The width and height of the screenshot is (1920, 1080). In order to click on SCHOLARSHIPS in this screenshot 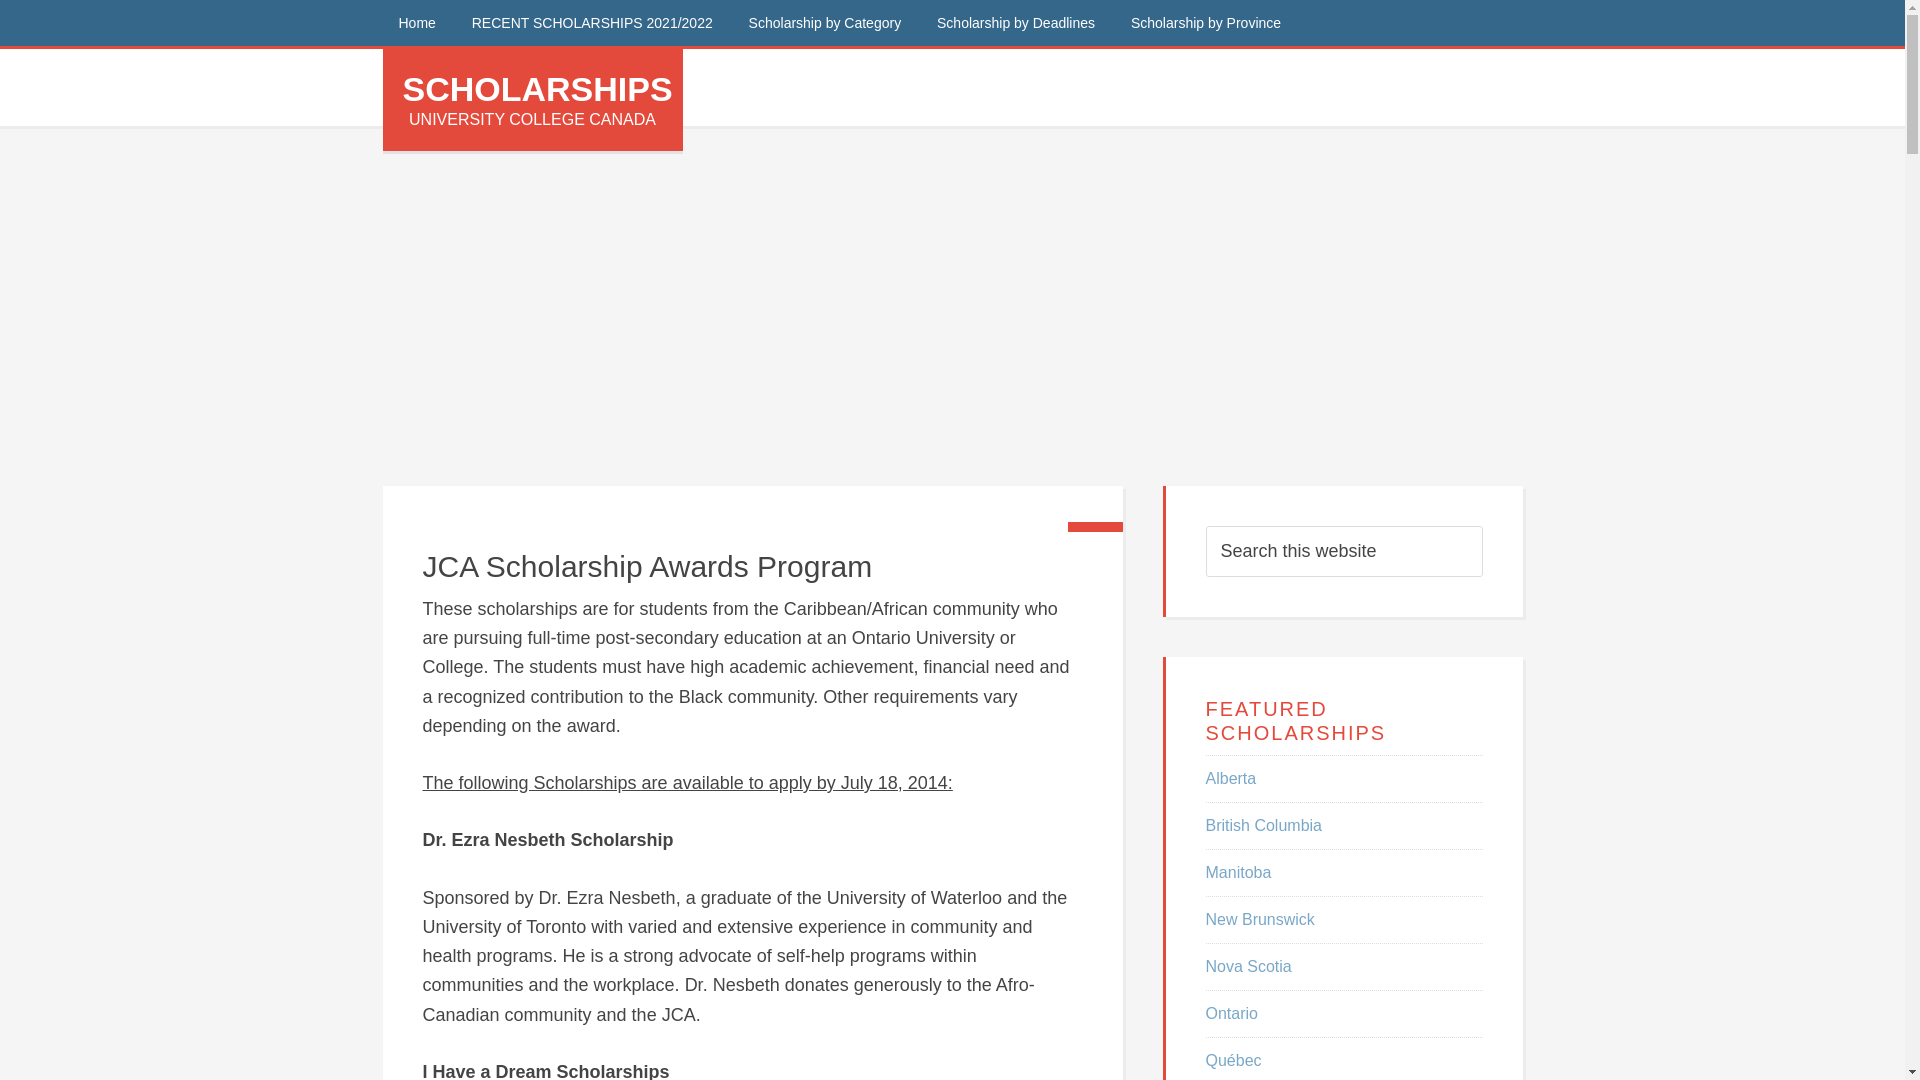, I will do `click(536, 89)`.